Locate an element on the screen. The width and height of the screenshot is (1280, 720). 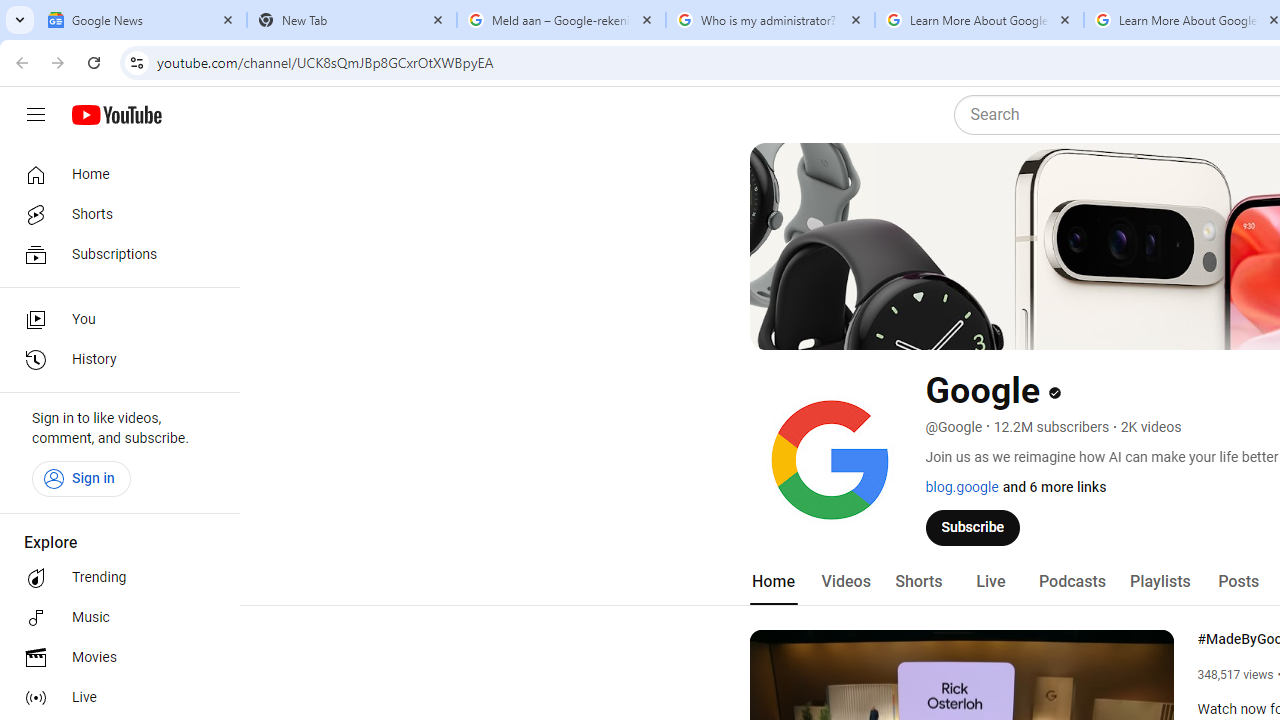
Google News is located at coordinates (142, 20).